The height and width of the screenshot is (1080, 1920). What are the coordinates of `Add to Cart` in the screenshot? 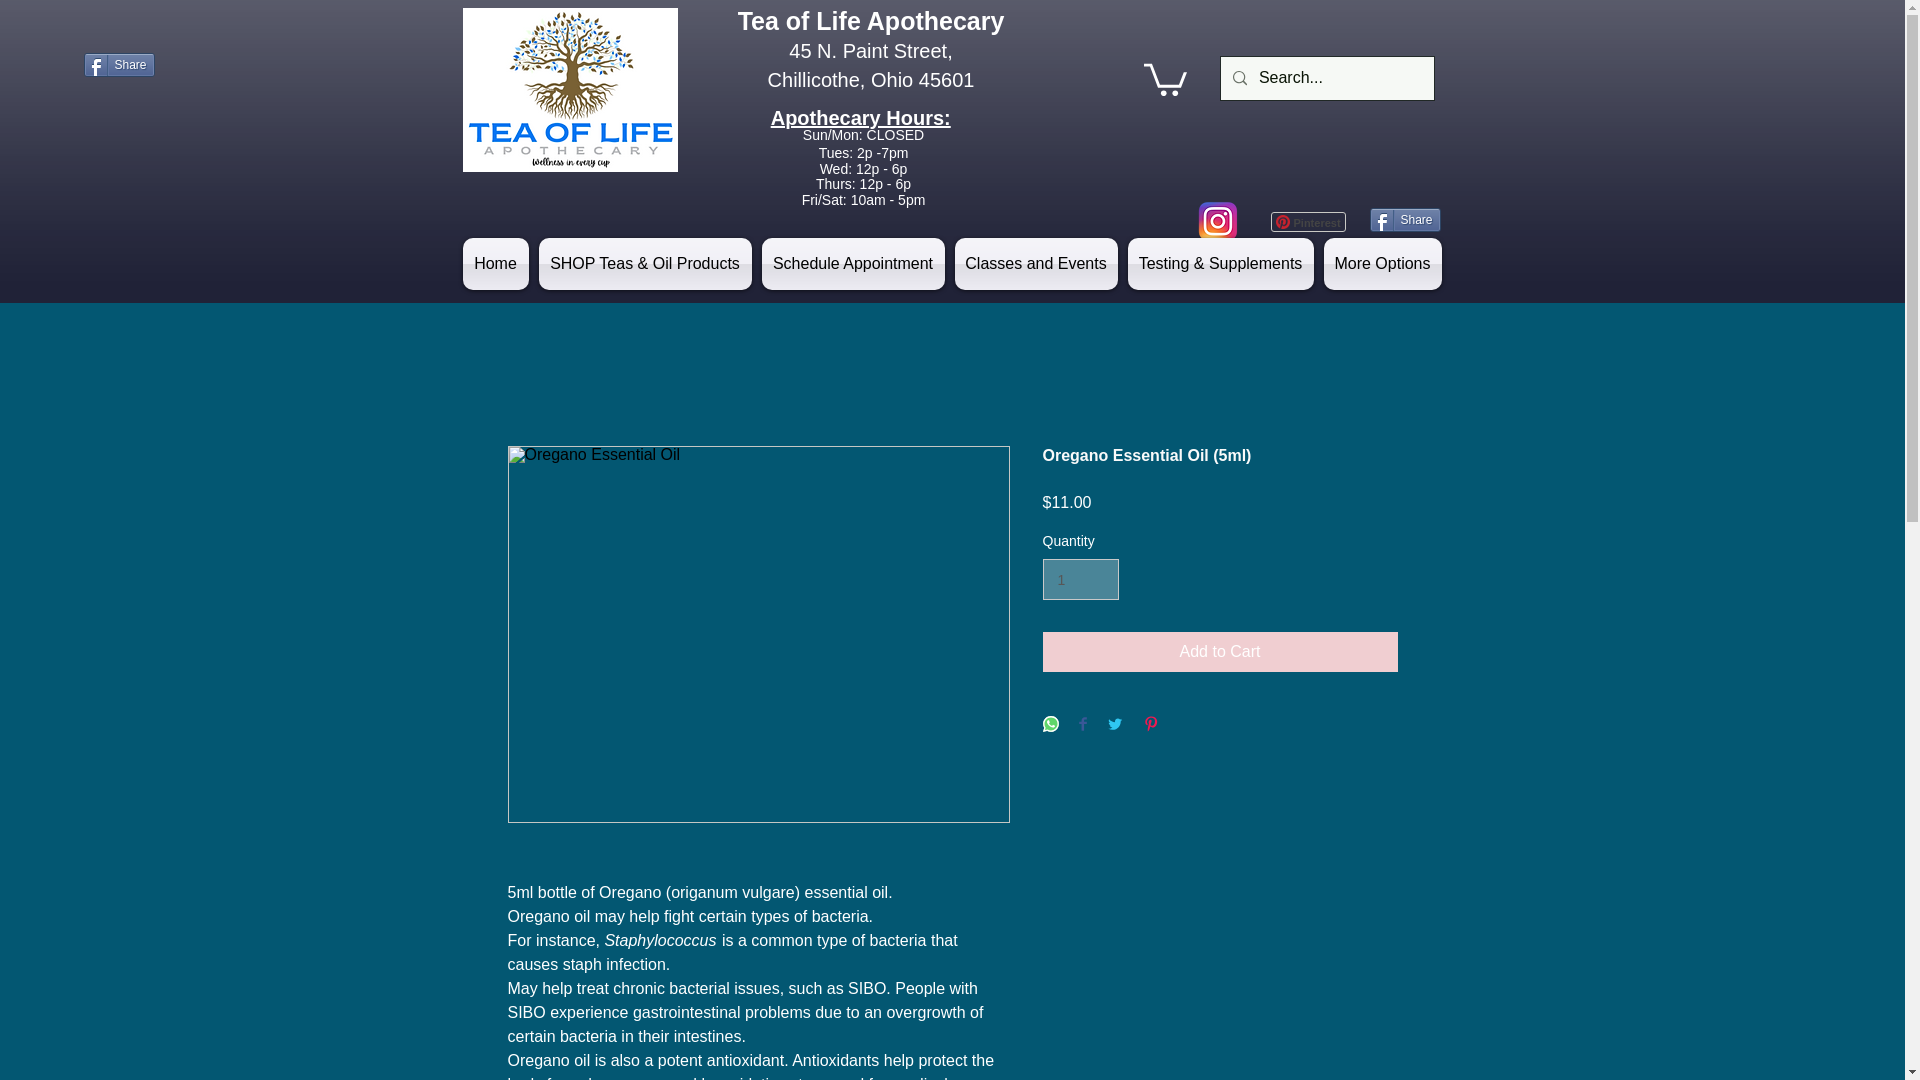 It's located at (1220, 651).